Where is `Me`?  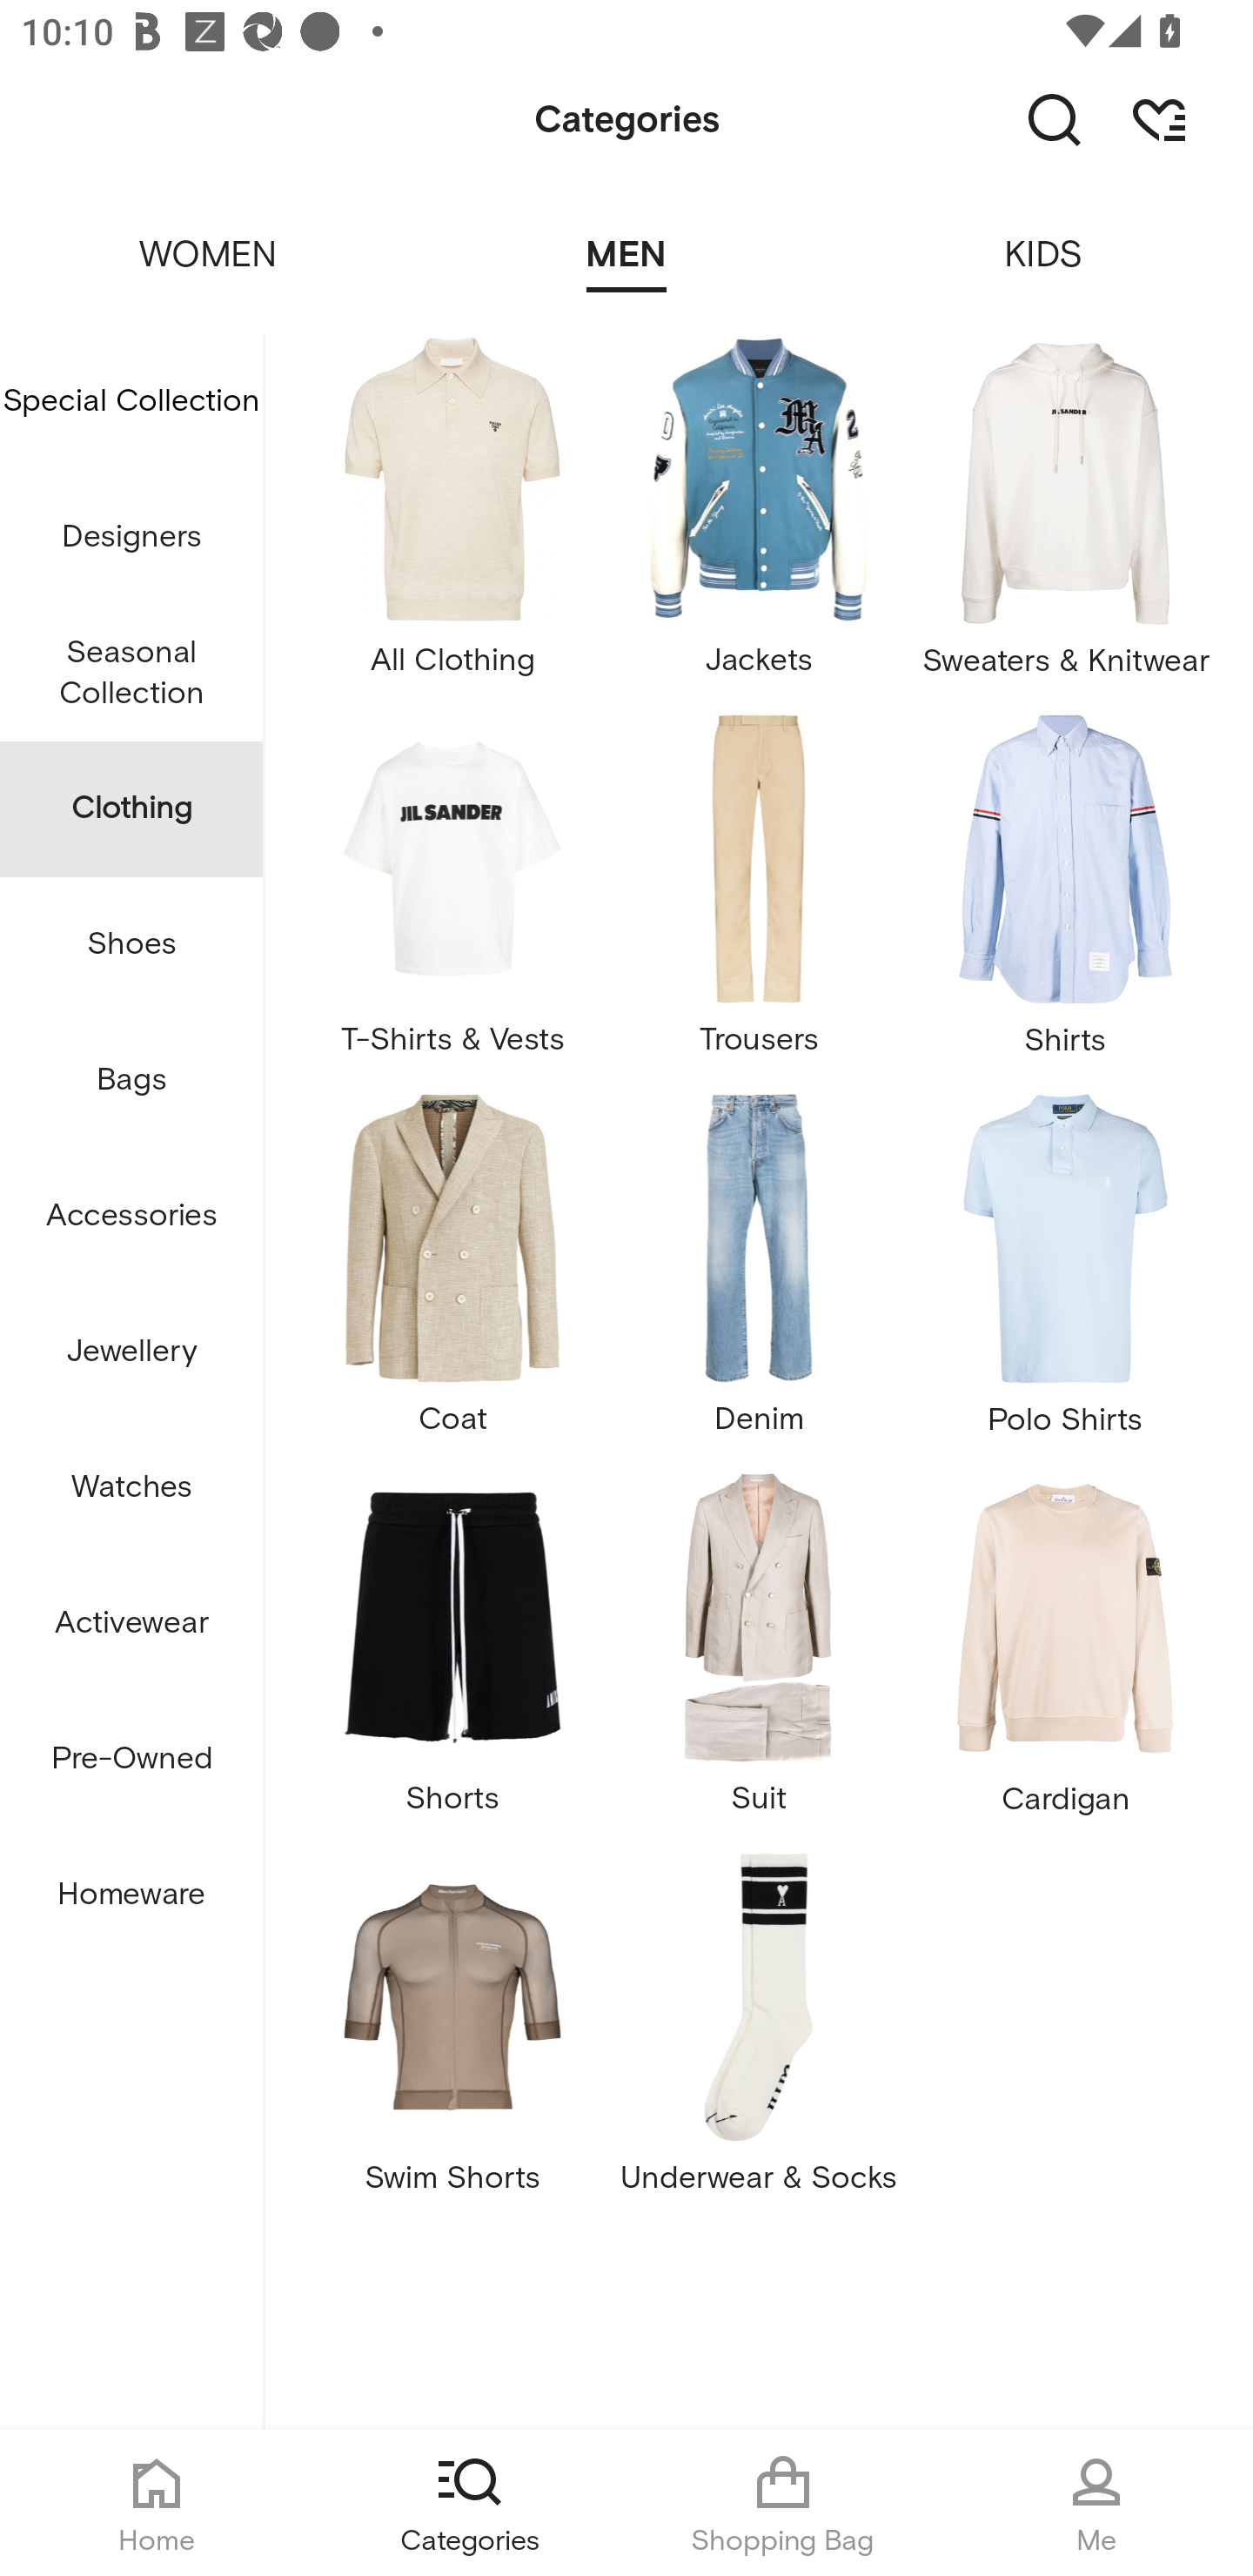 Me is located at coordinates (1096, 2503).